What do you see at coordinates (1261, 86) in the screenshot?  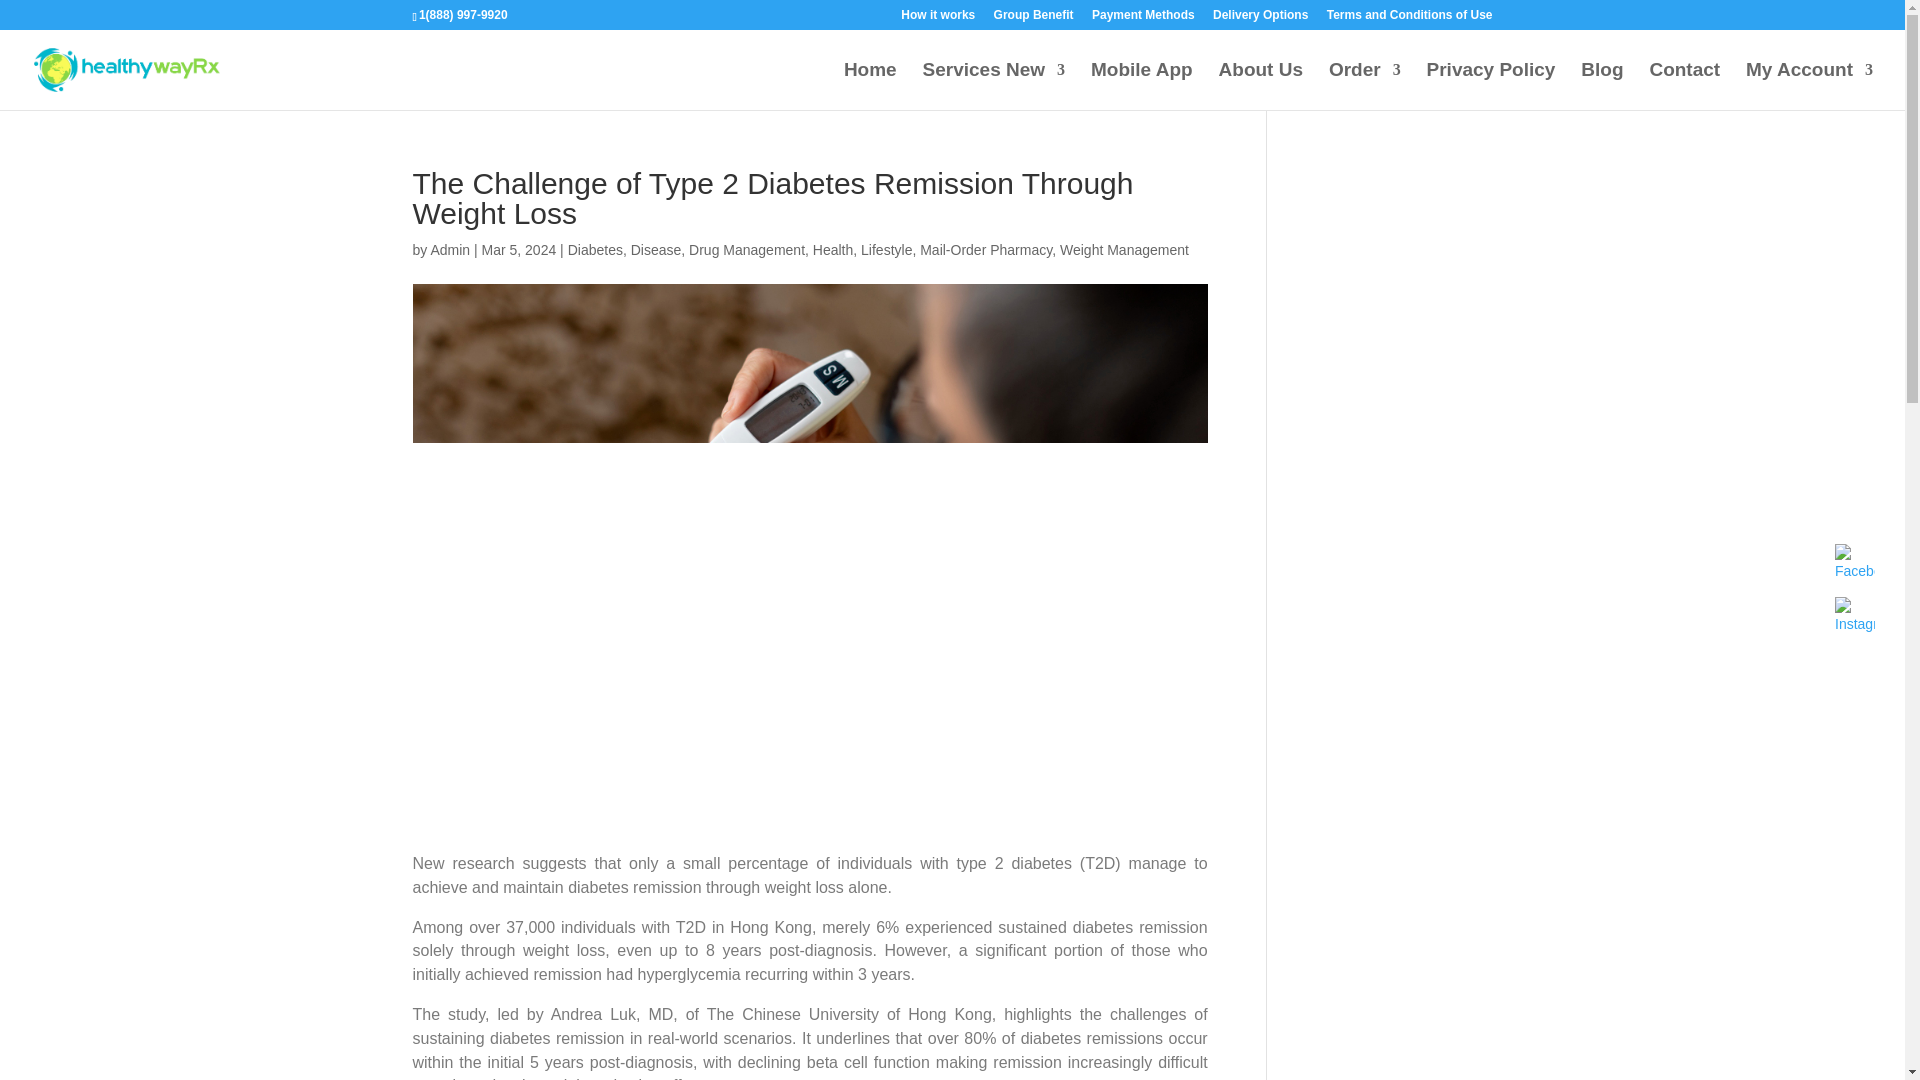 I see `About Us` at bounding box center [1261, 86].